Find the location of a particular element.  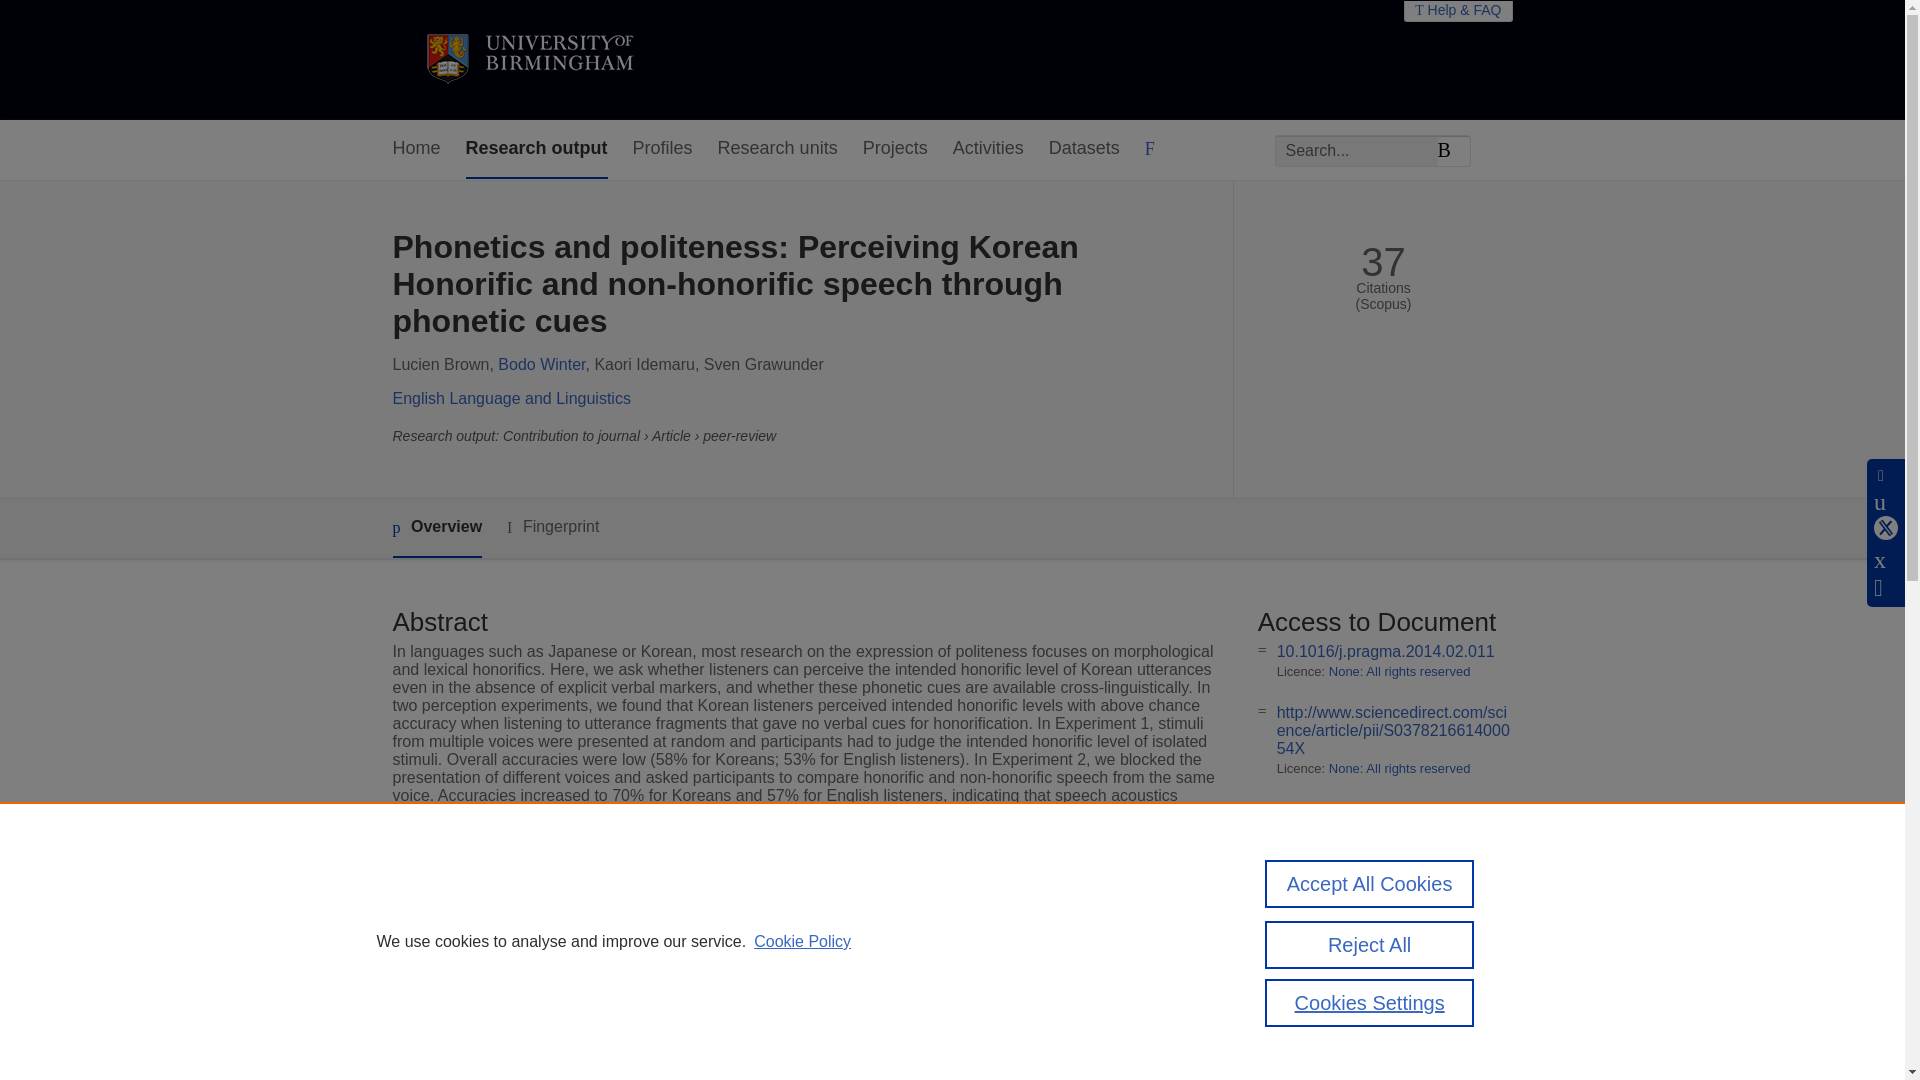

Research units is located at coordinates (778, 149).